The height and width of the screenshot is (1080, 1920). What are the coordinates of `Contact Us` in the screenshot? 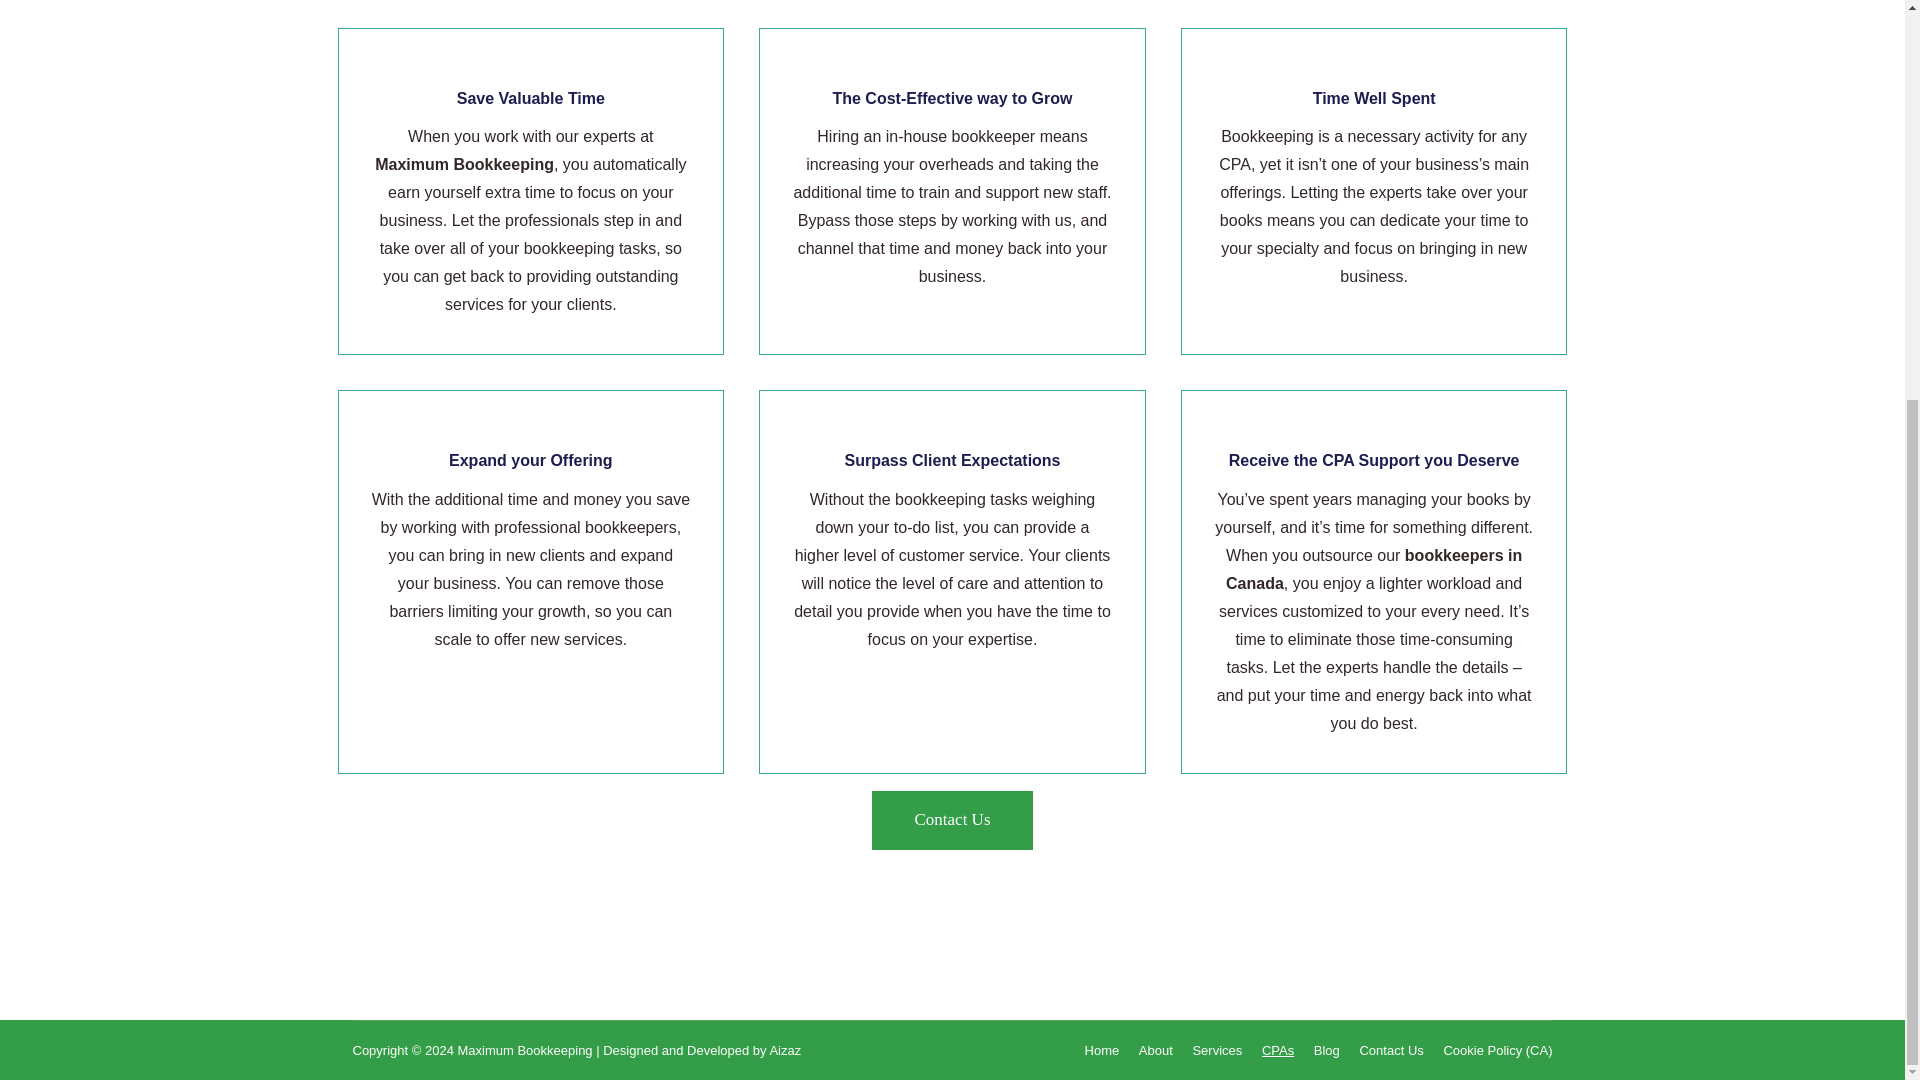 It's located at (1390, 1050).